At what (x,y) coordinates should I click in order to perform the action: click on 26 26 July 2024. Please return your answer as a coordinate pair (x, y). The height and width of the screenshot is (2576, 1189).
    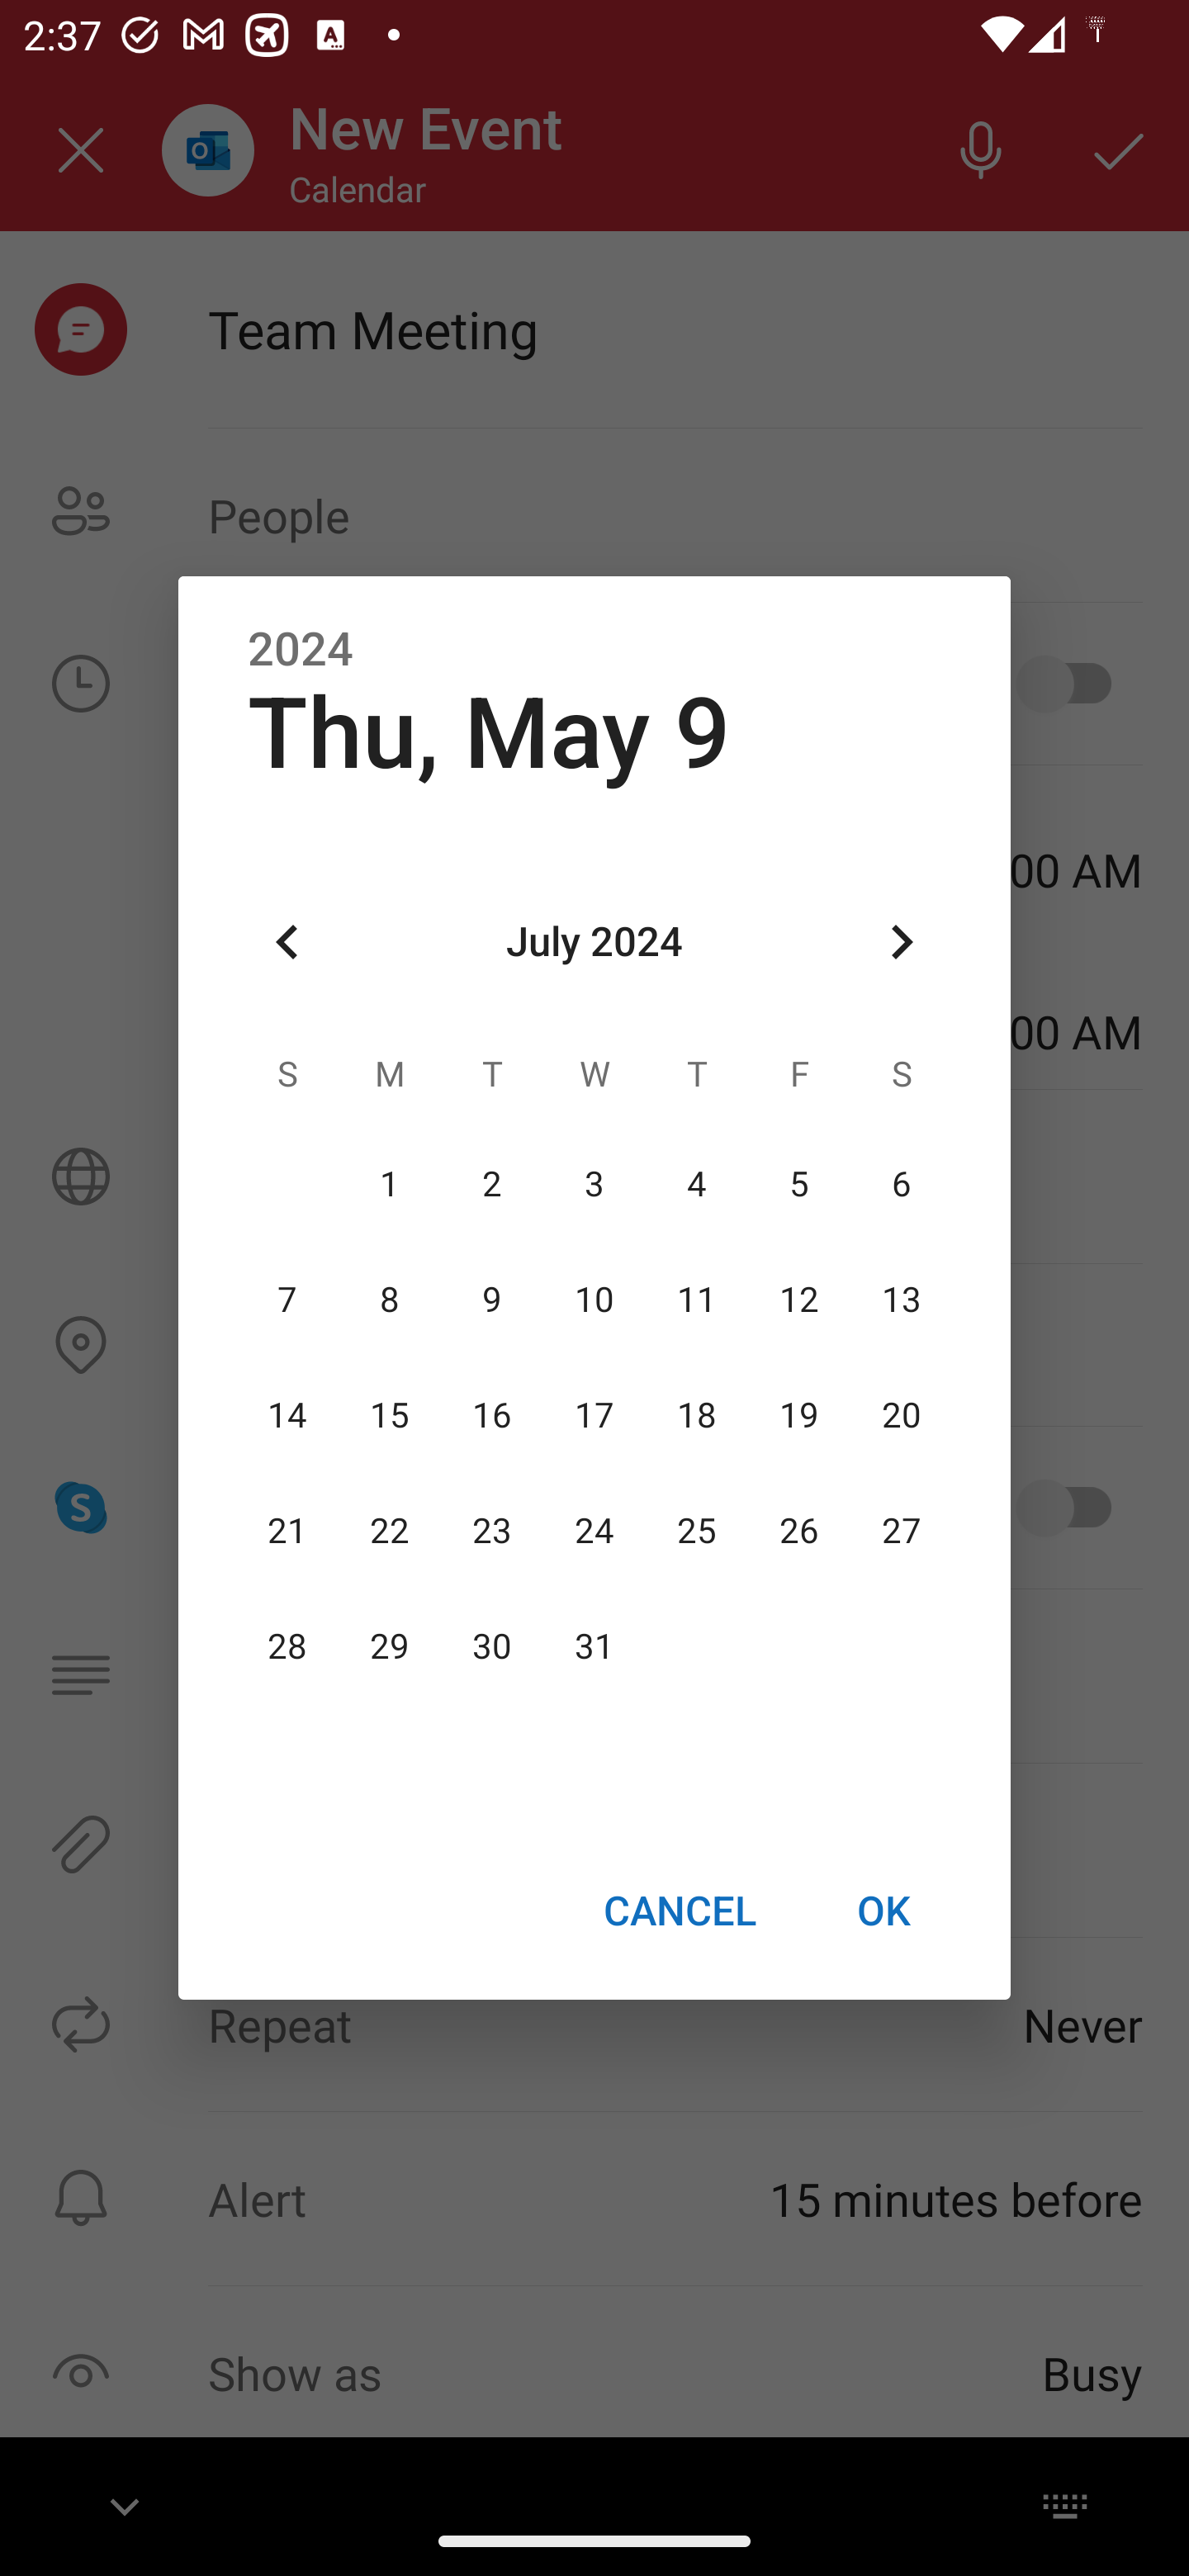
    Looking at the image, I should click on (798, 1531).